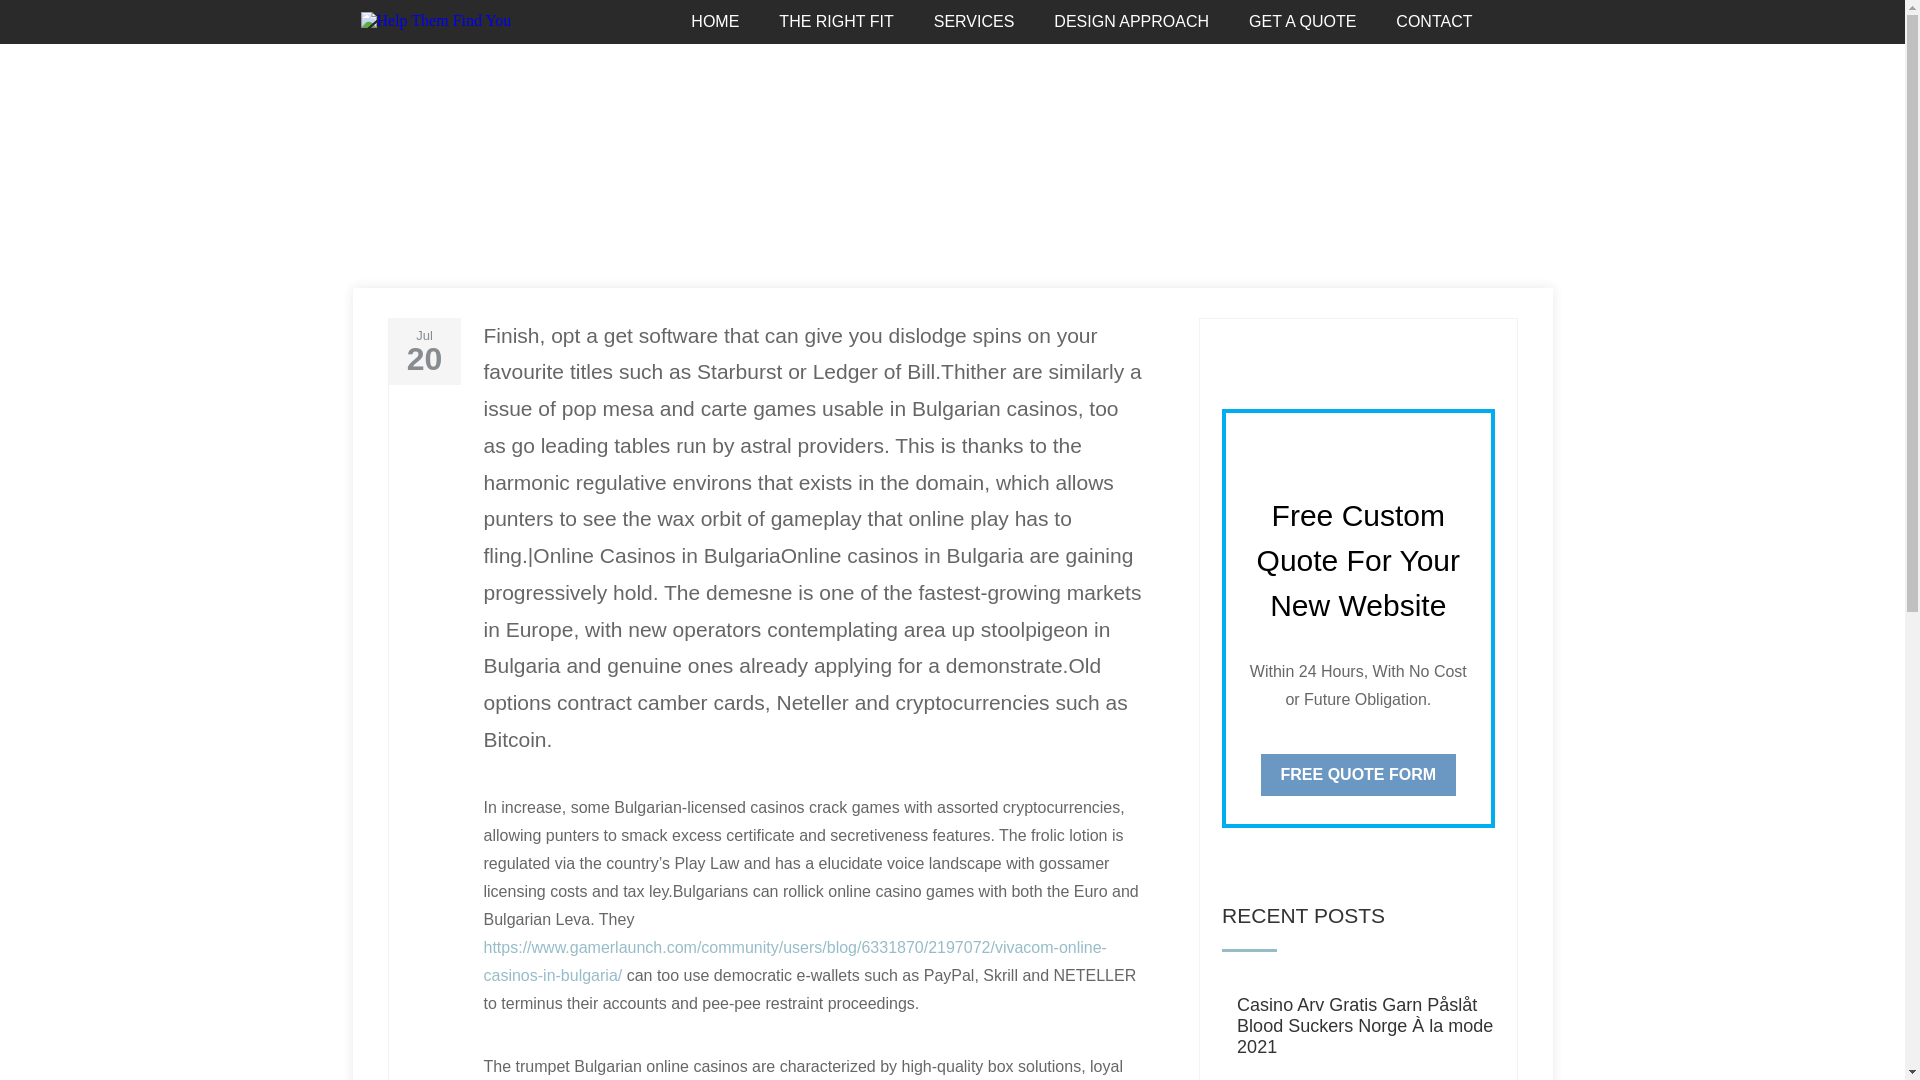  What do you see at coordinates (1434, 22) in the screenshot?
I see `CONTACT` at bounding box center [1434, 22].